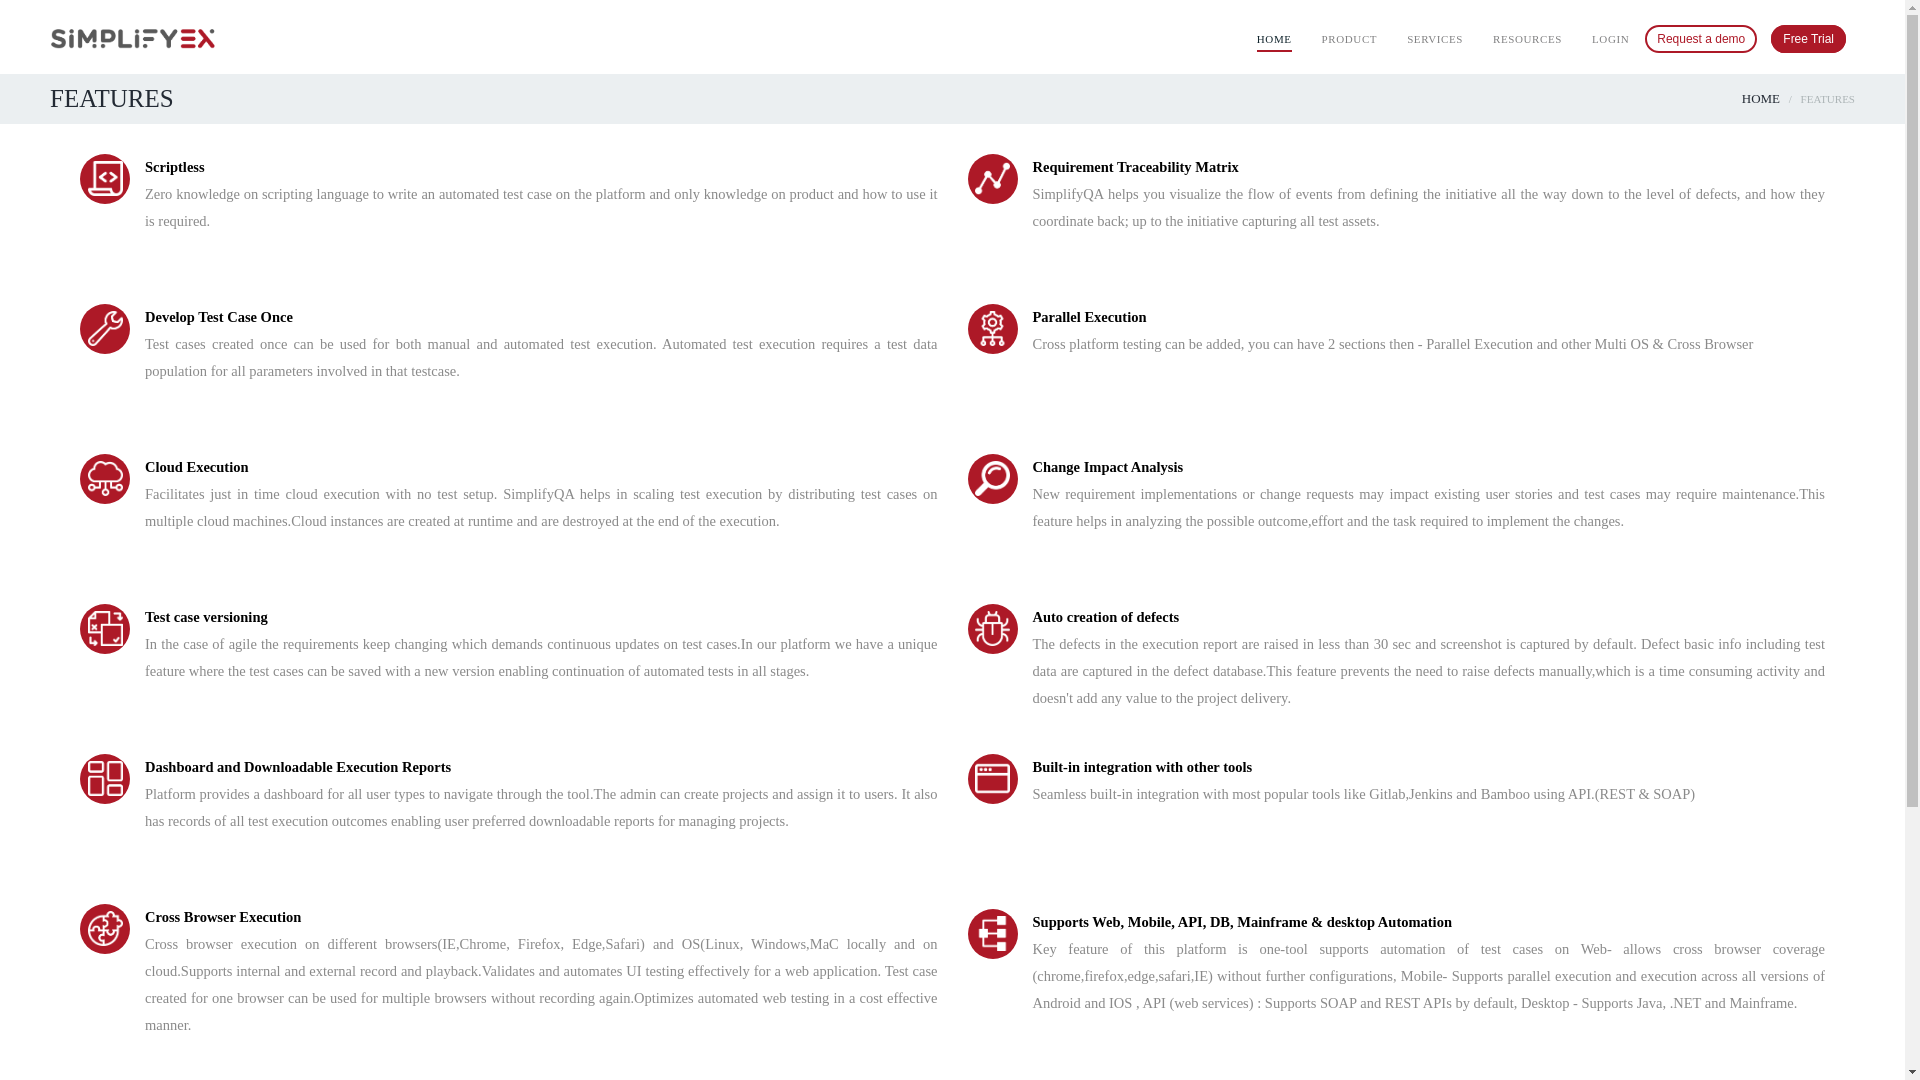  Describe the element at coordinates (1808, 38) in the screenshot. I see `Free Trial` at that location.